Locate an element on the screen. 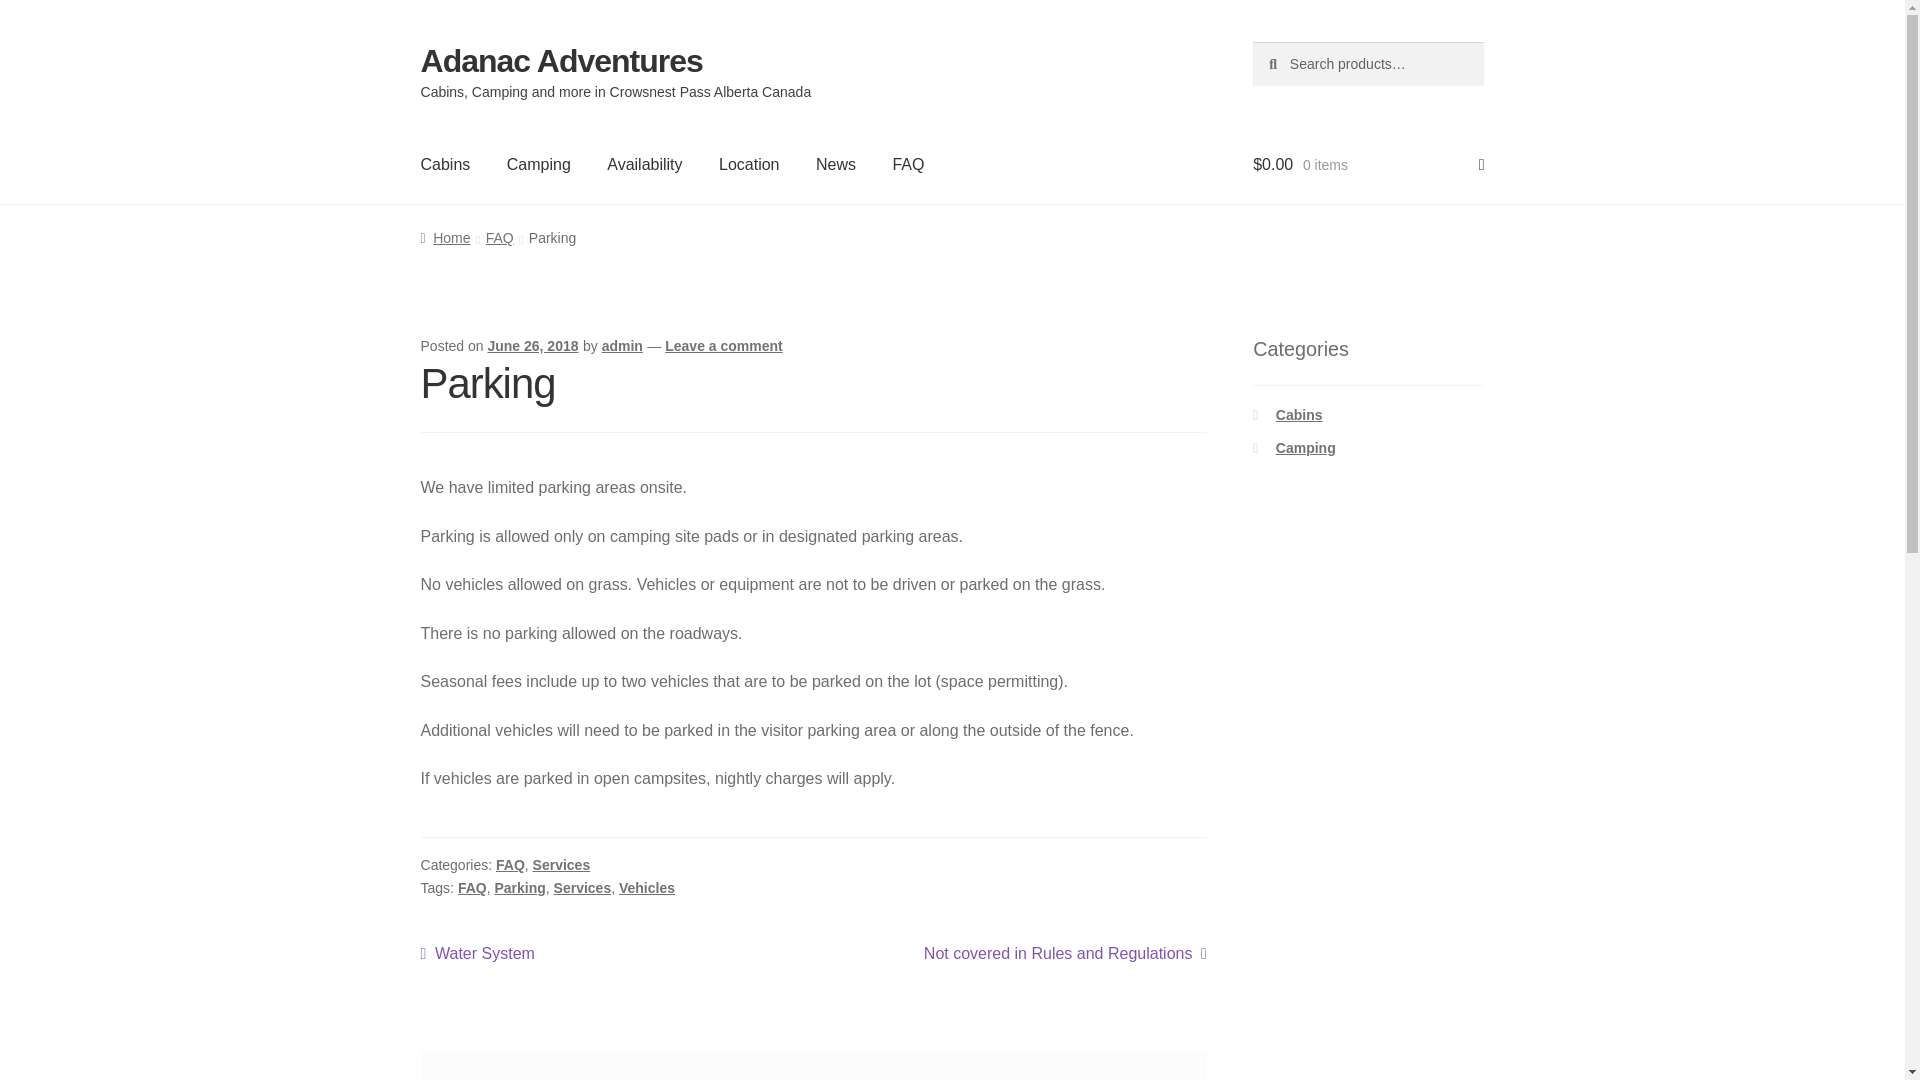 The image size is (1920, 1080). Home is located at coordinates (446, 238).